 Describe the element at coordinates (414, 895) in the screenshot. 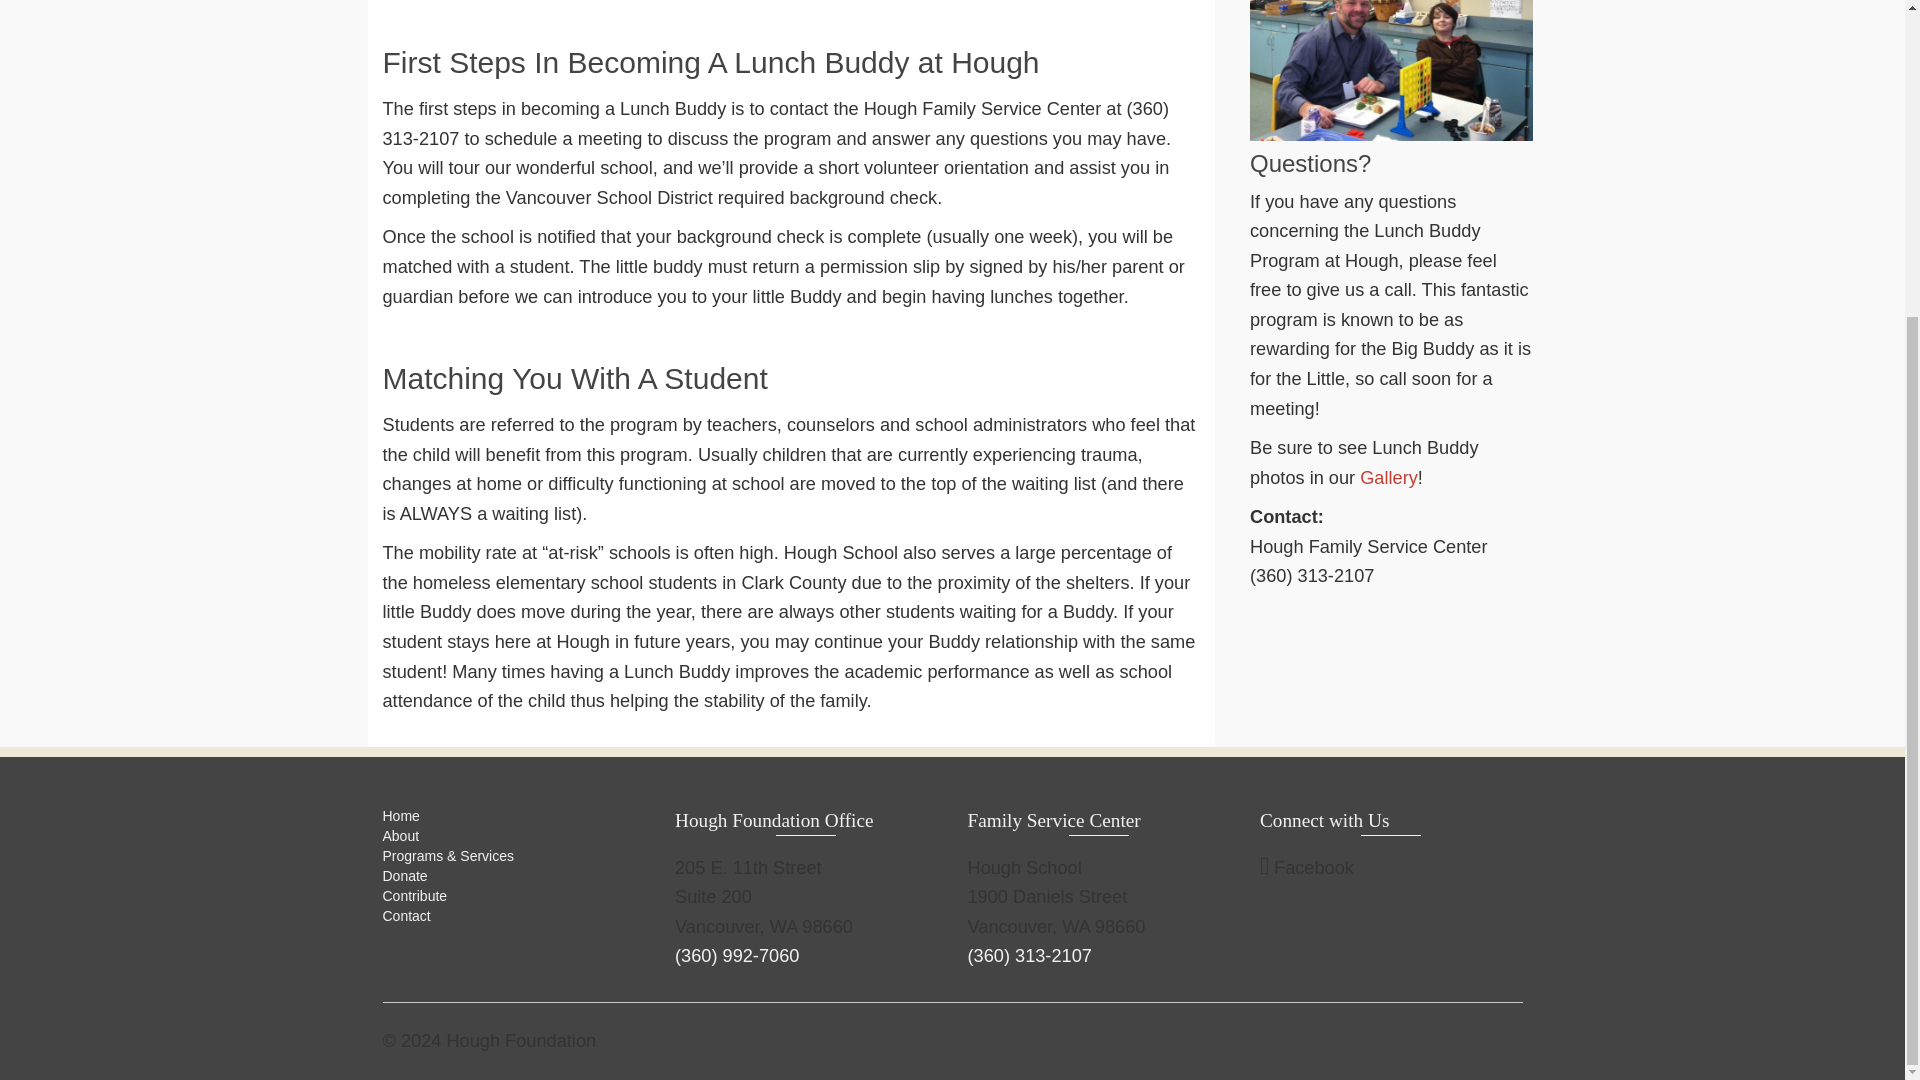

I see `Contribute` at that location.